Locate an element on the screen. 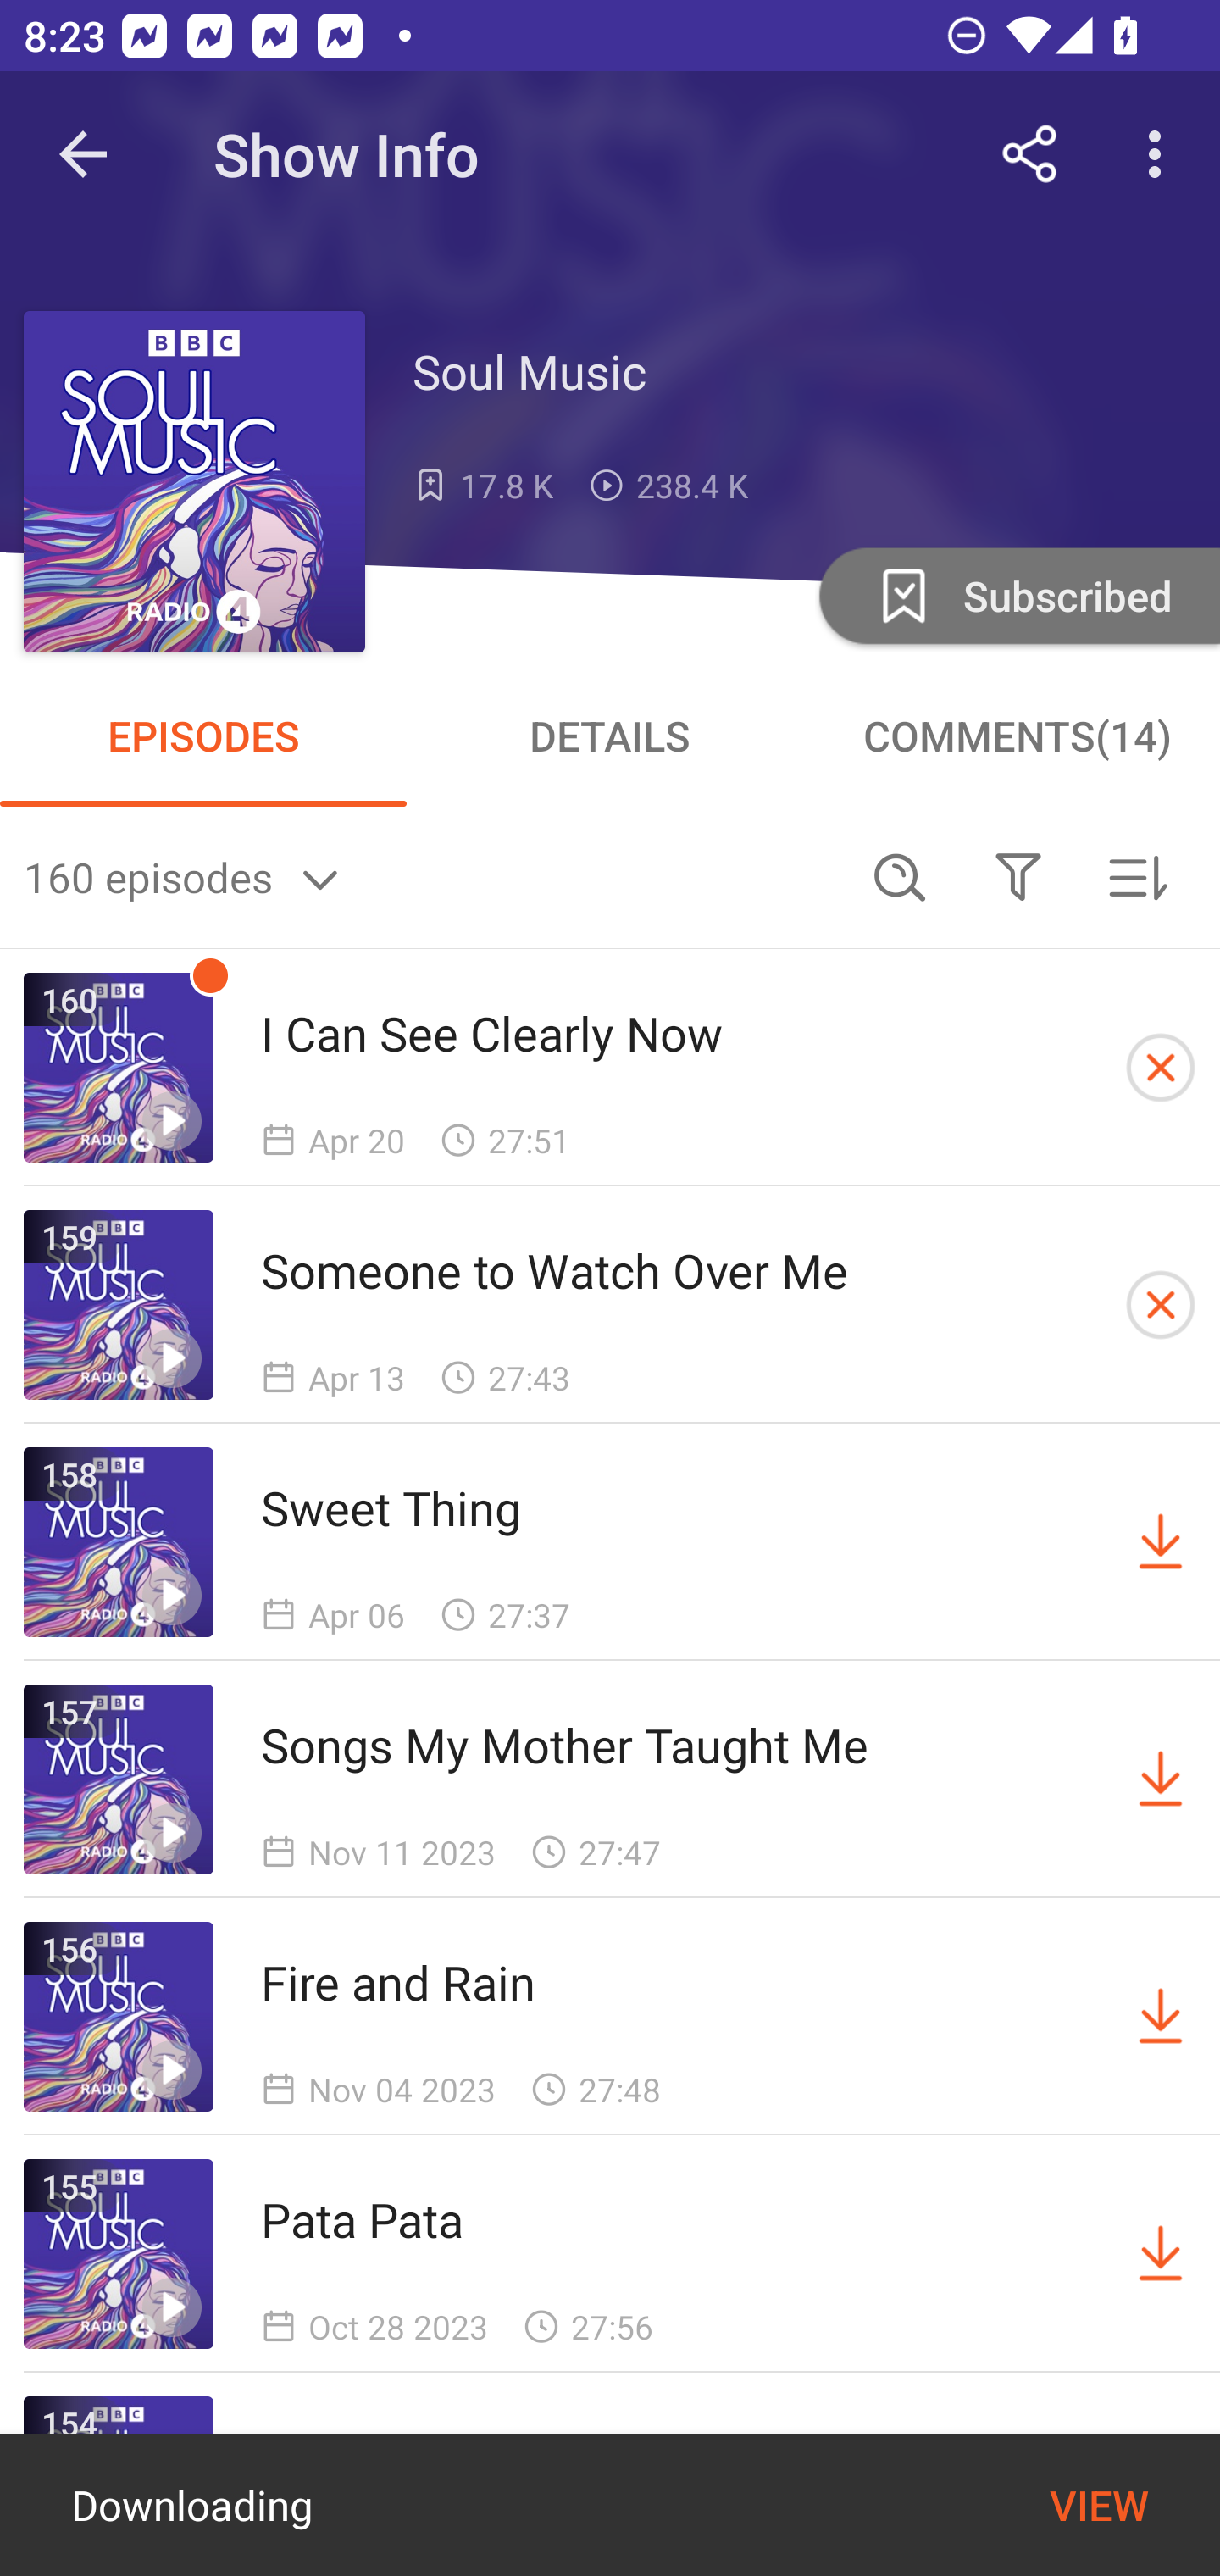  Share is located at coordinates (1030, 154).